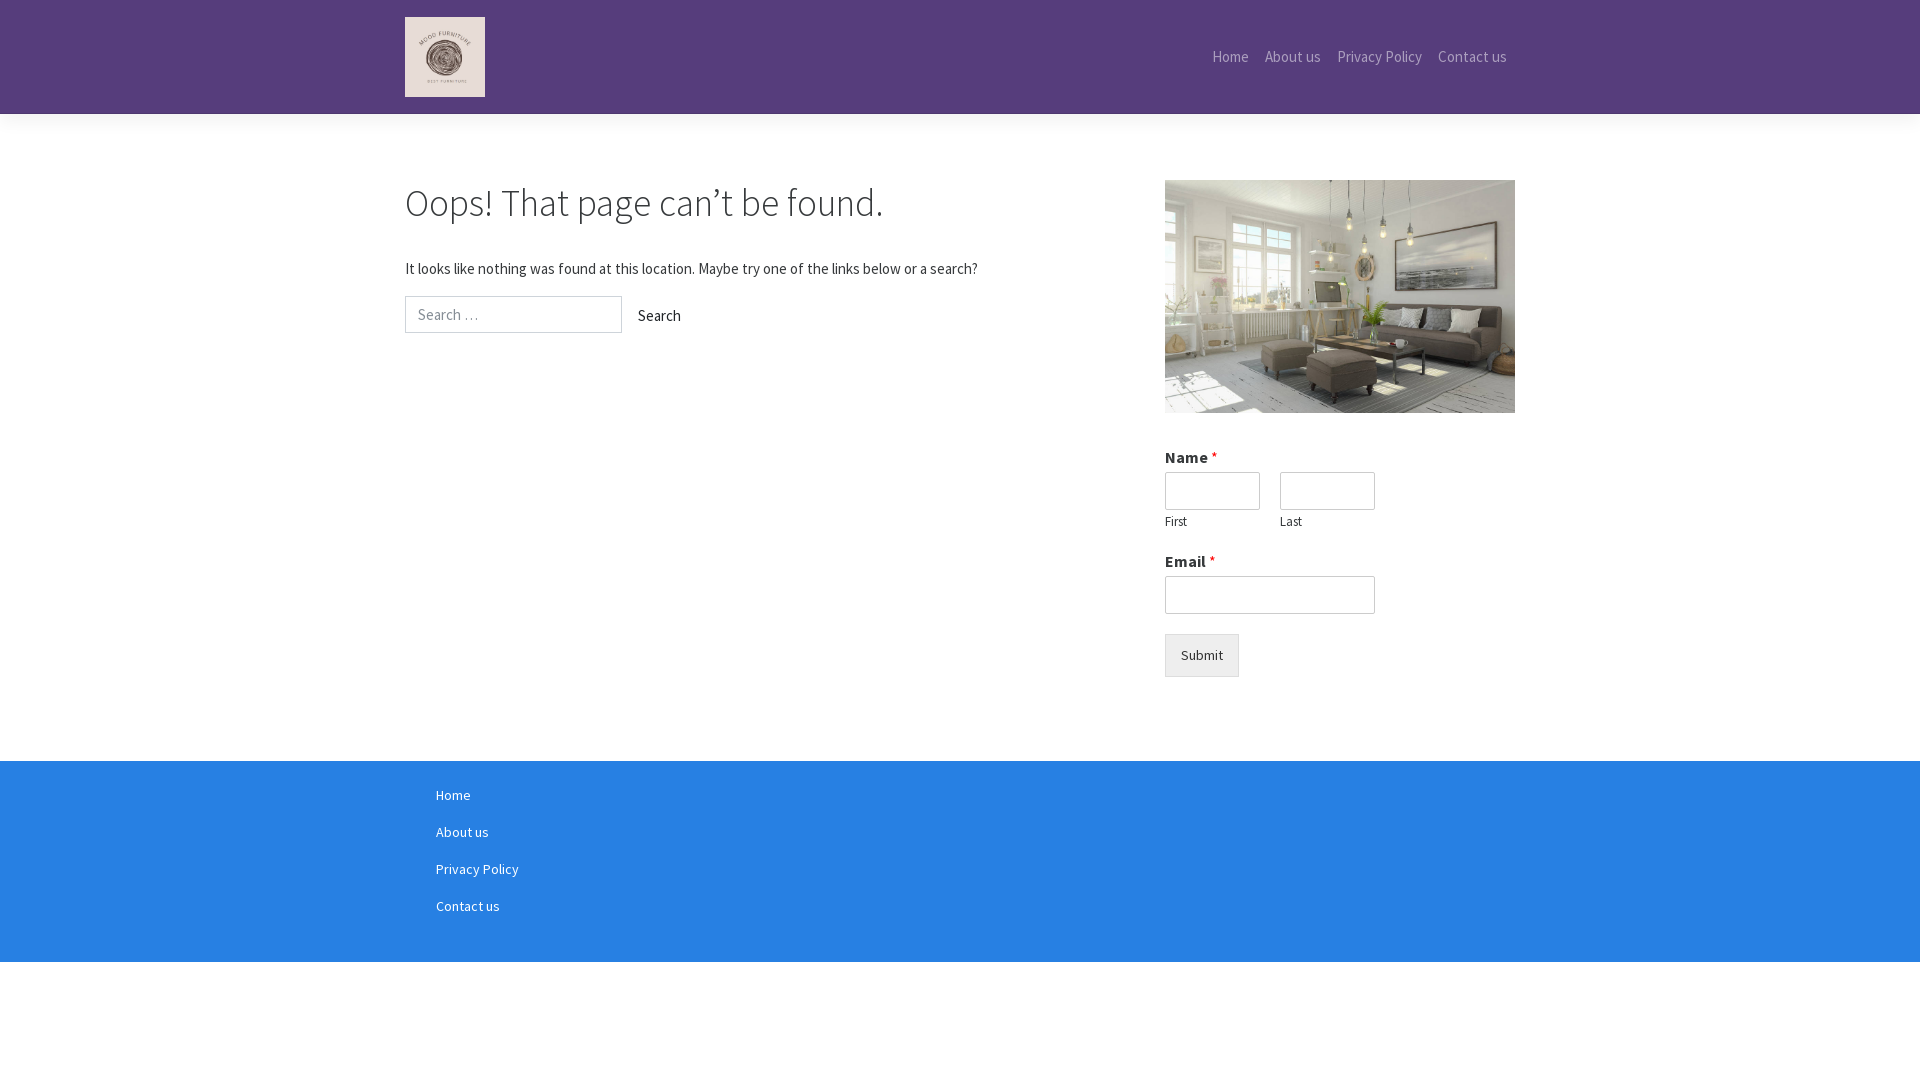  Describe the element at coordinates (1293, 58) in the screenshot. I see `About us` at that location.